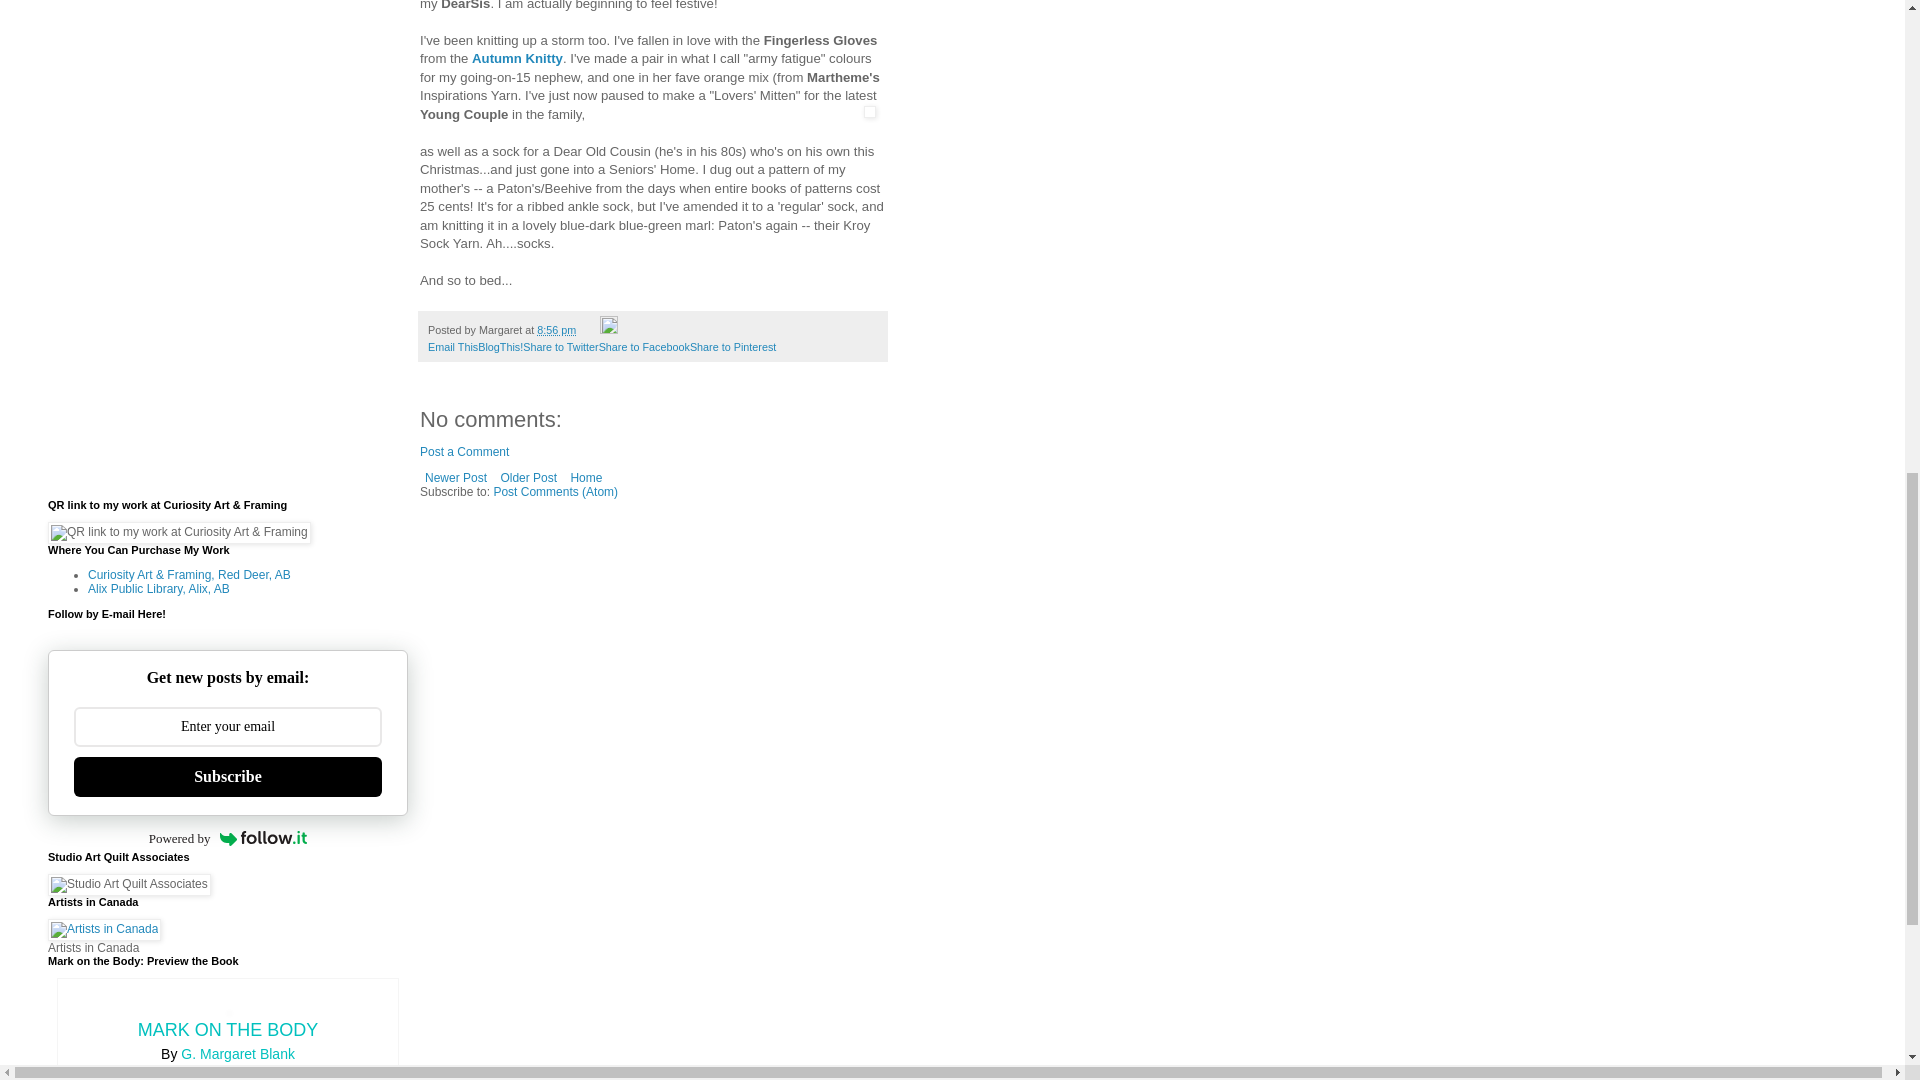  I want to click on G. Margaret Blank, so click(238, 1054).